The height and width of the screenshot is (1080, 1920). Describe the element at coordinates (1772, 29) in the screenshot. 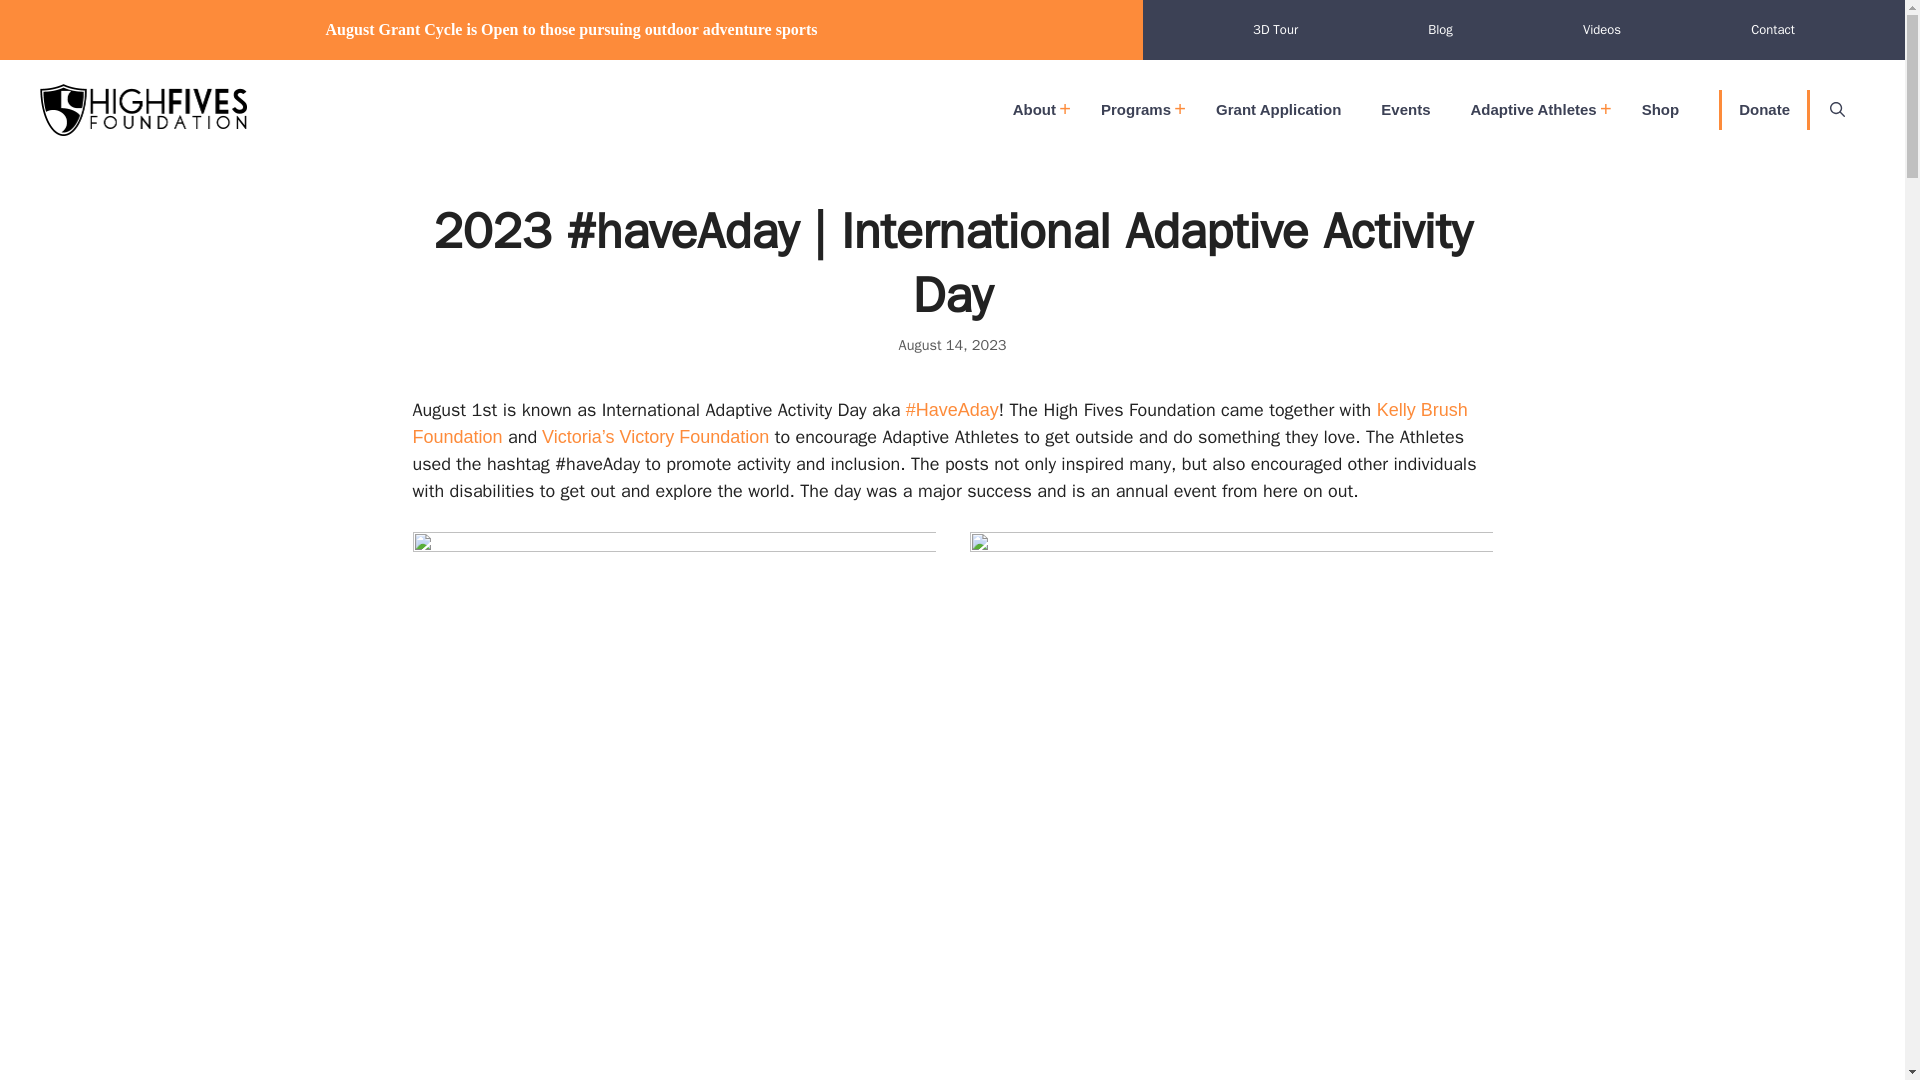

I see `Contact` at that location.